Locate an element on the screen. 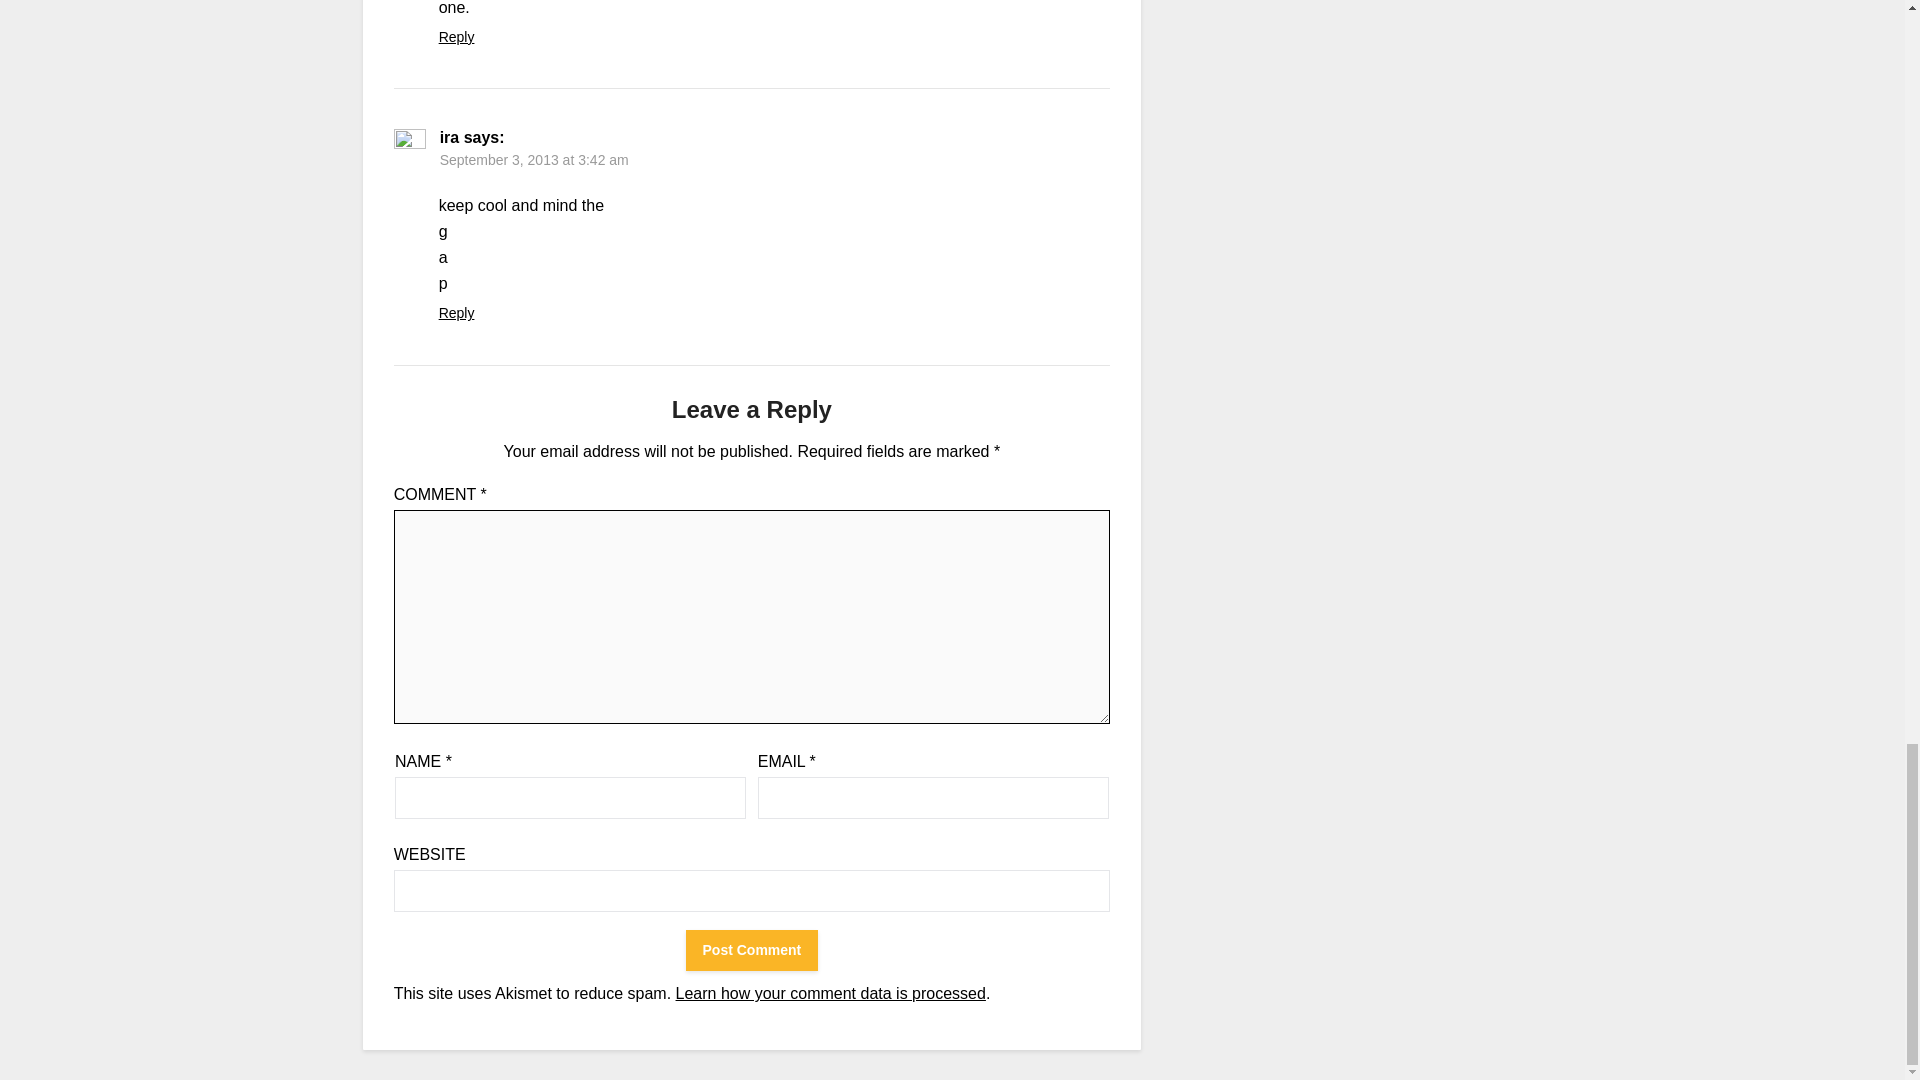 This screenshot has height=1080, width=1920. Reply is located at coordinates (456, 37).